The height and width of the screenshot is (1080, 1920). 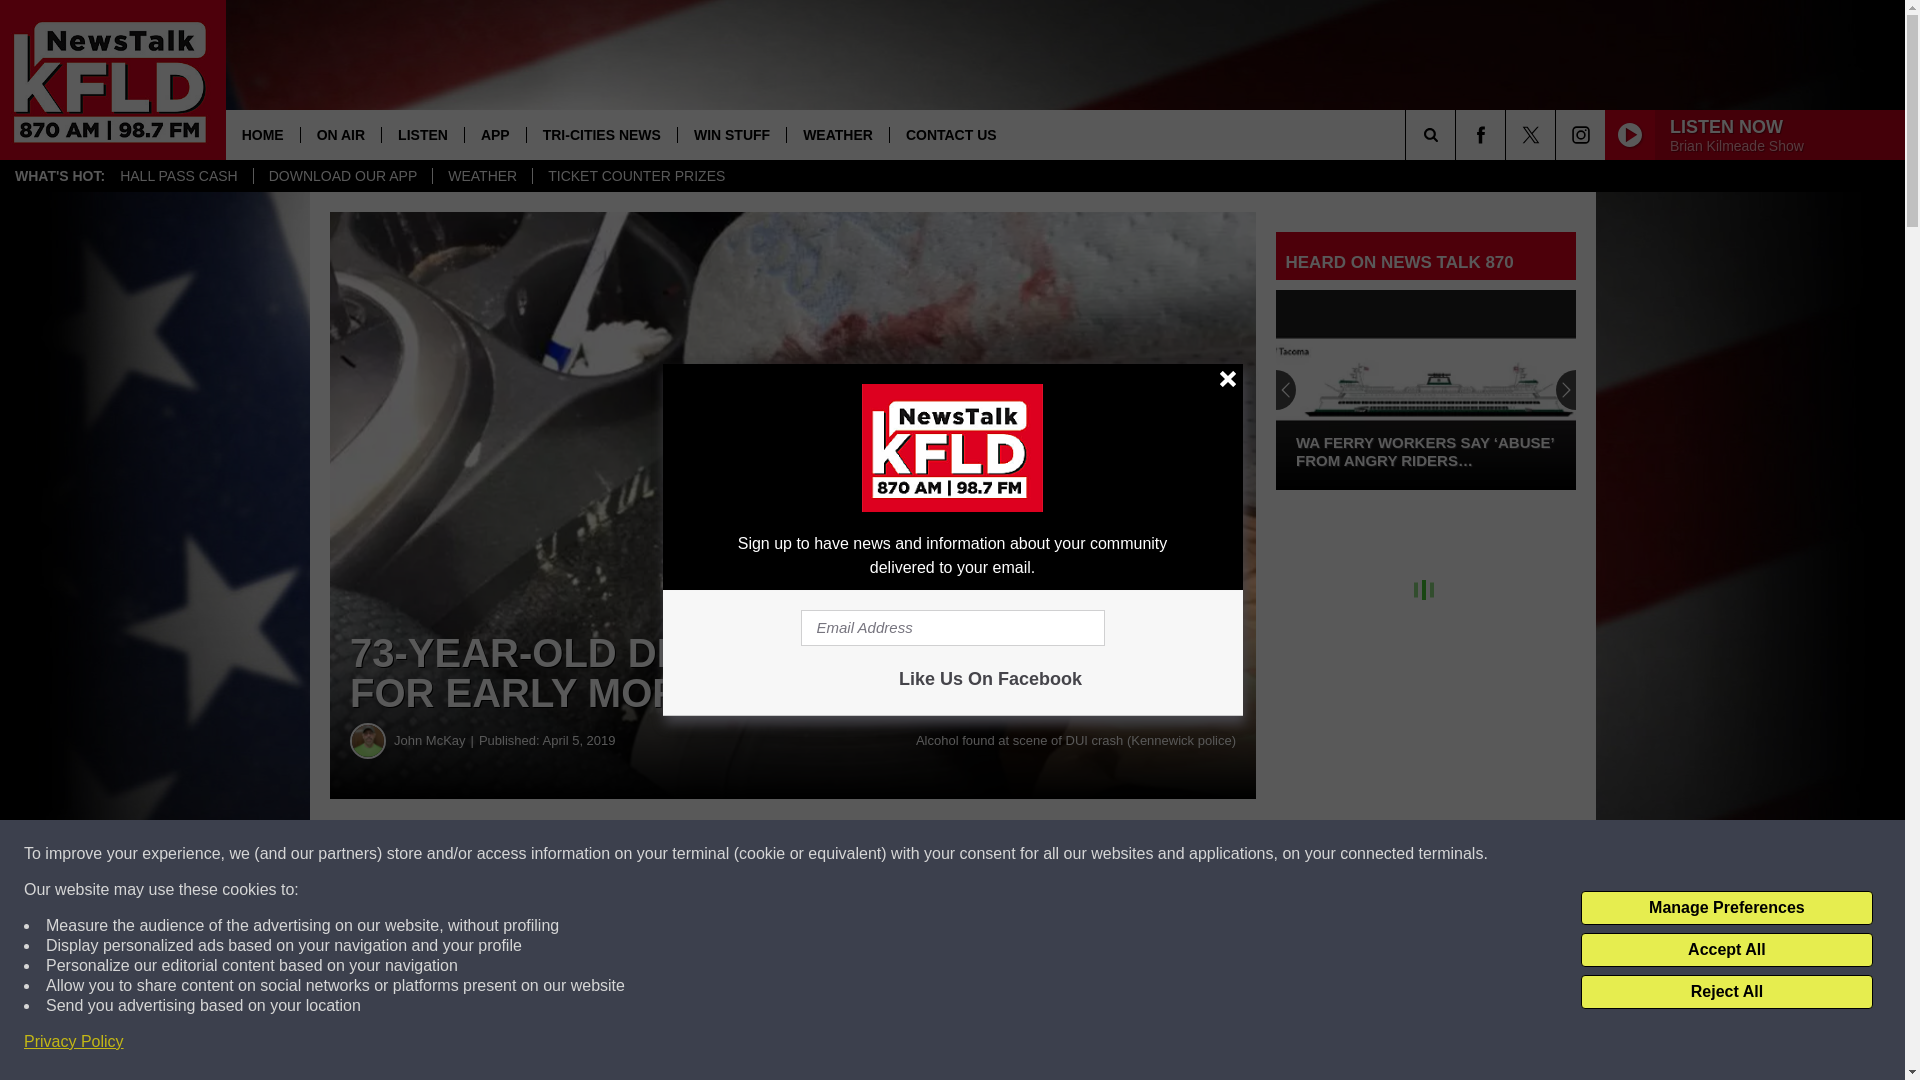 I want to click on TICKET COUNTER PRIZES, so click(x=635, y=176).